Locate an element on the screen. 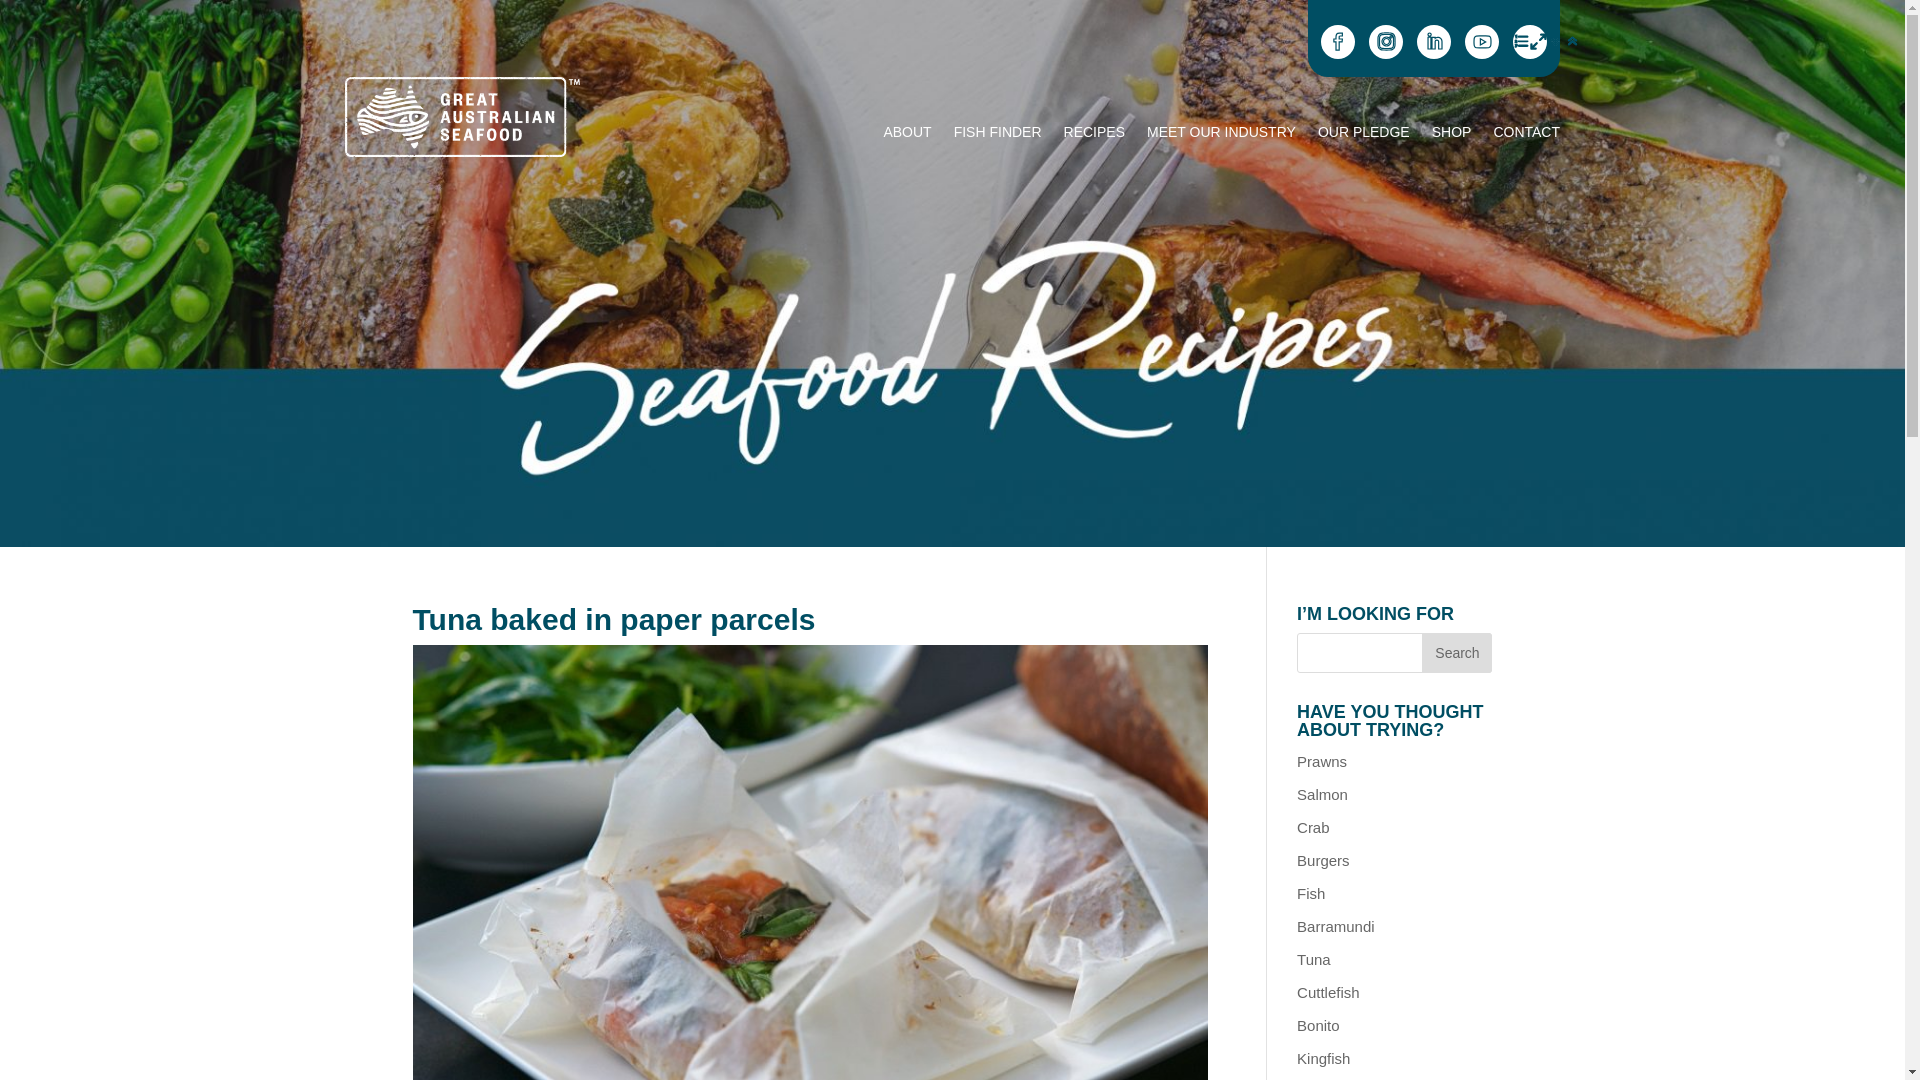  Bonito is located at coordinates (1318, 1026).